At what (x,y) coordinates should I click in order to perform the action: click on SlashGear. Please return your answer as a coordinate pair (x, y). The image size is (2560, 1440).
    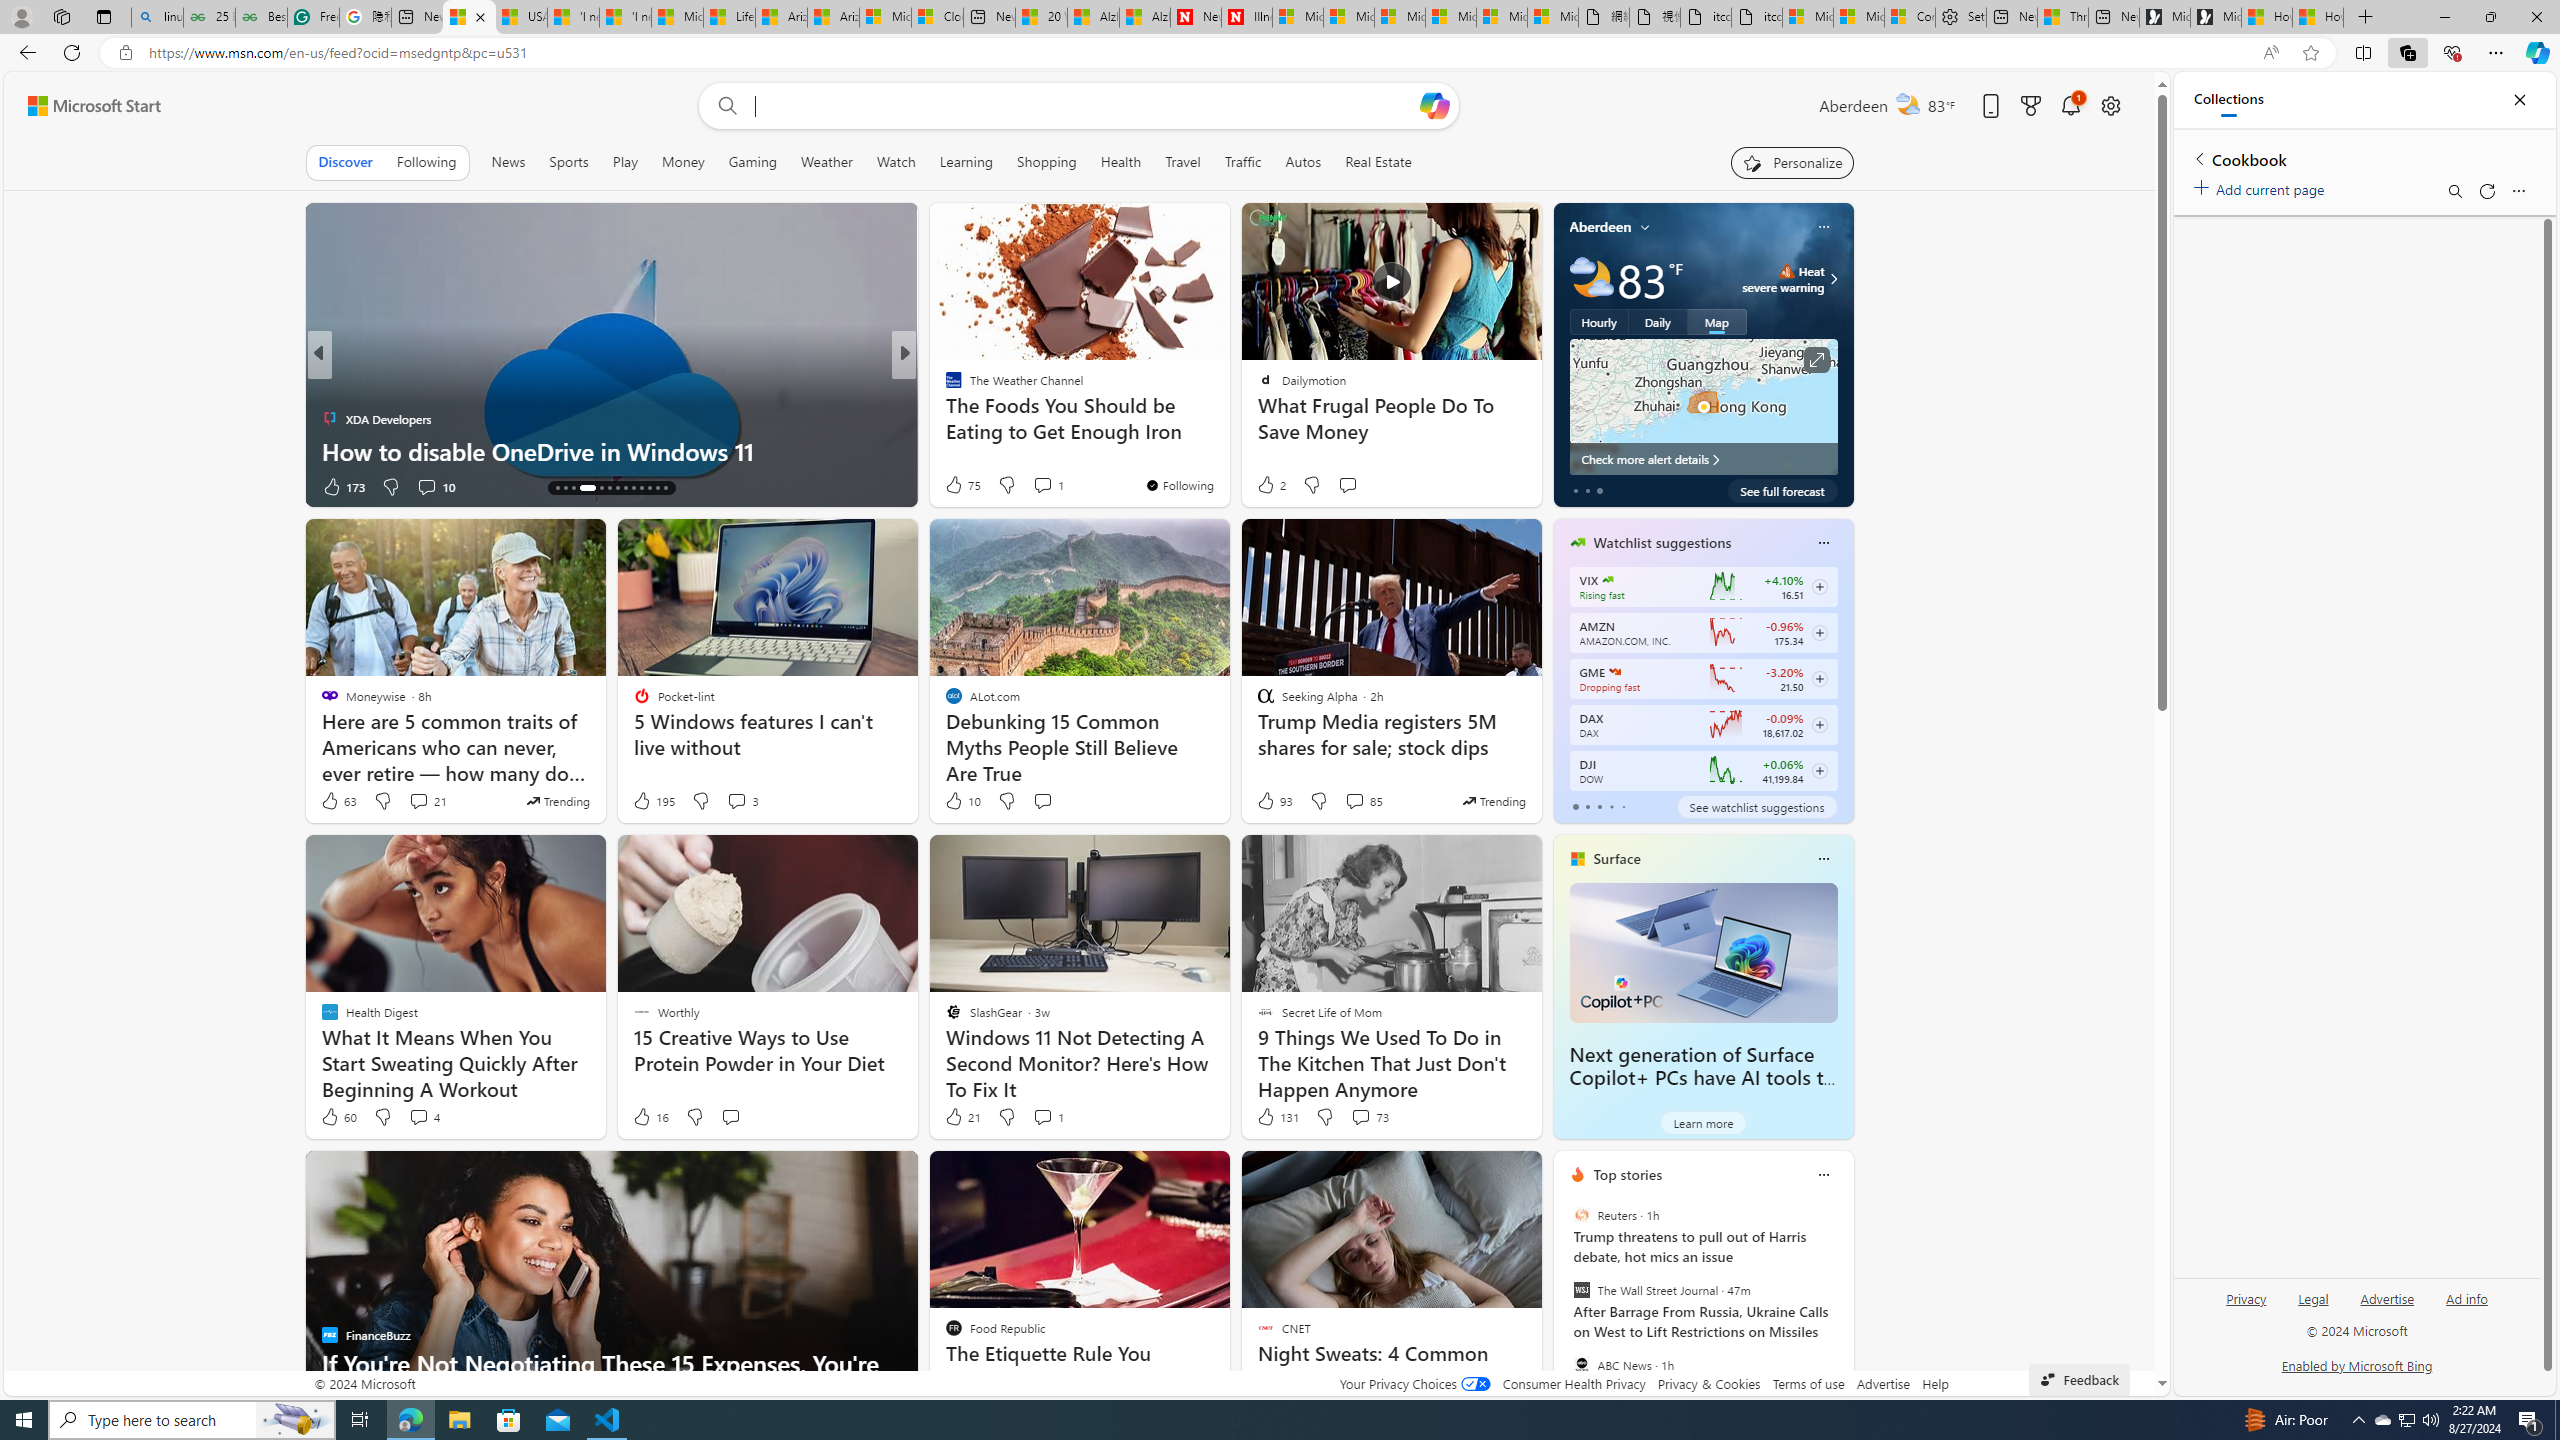
    Looking at the image, I should click on (945, 386).